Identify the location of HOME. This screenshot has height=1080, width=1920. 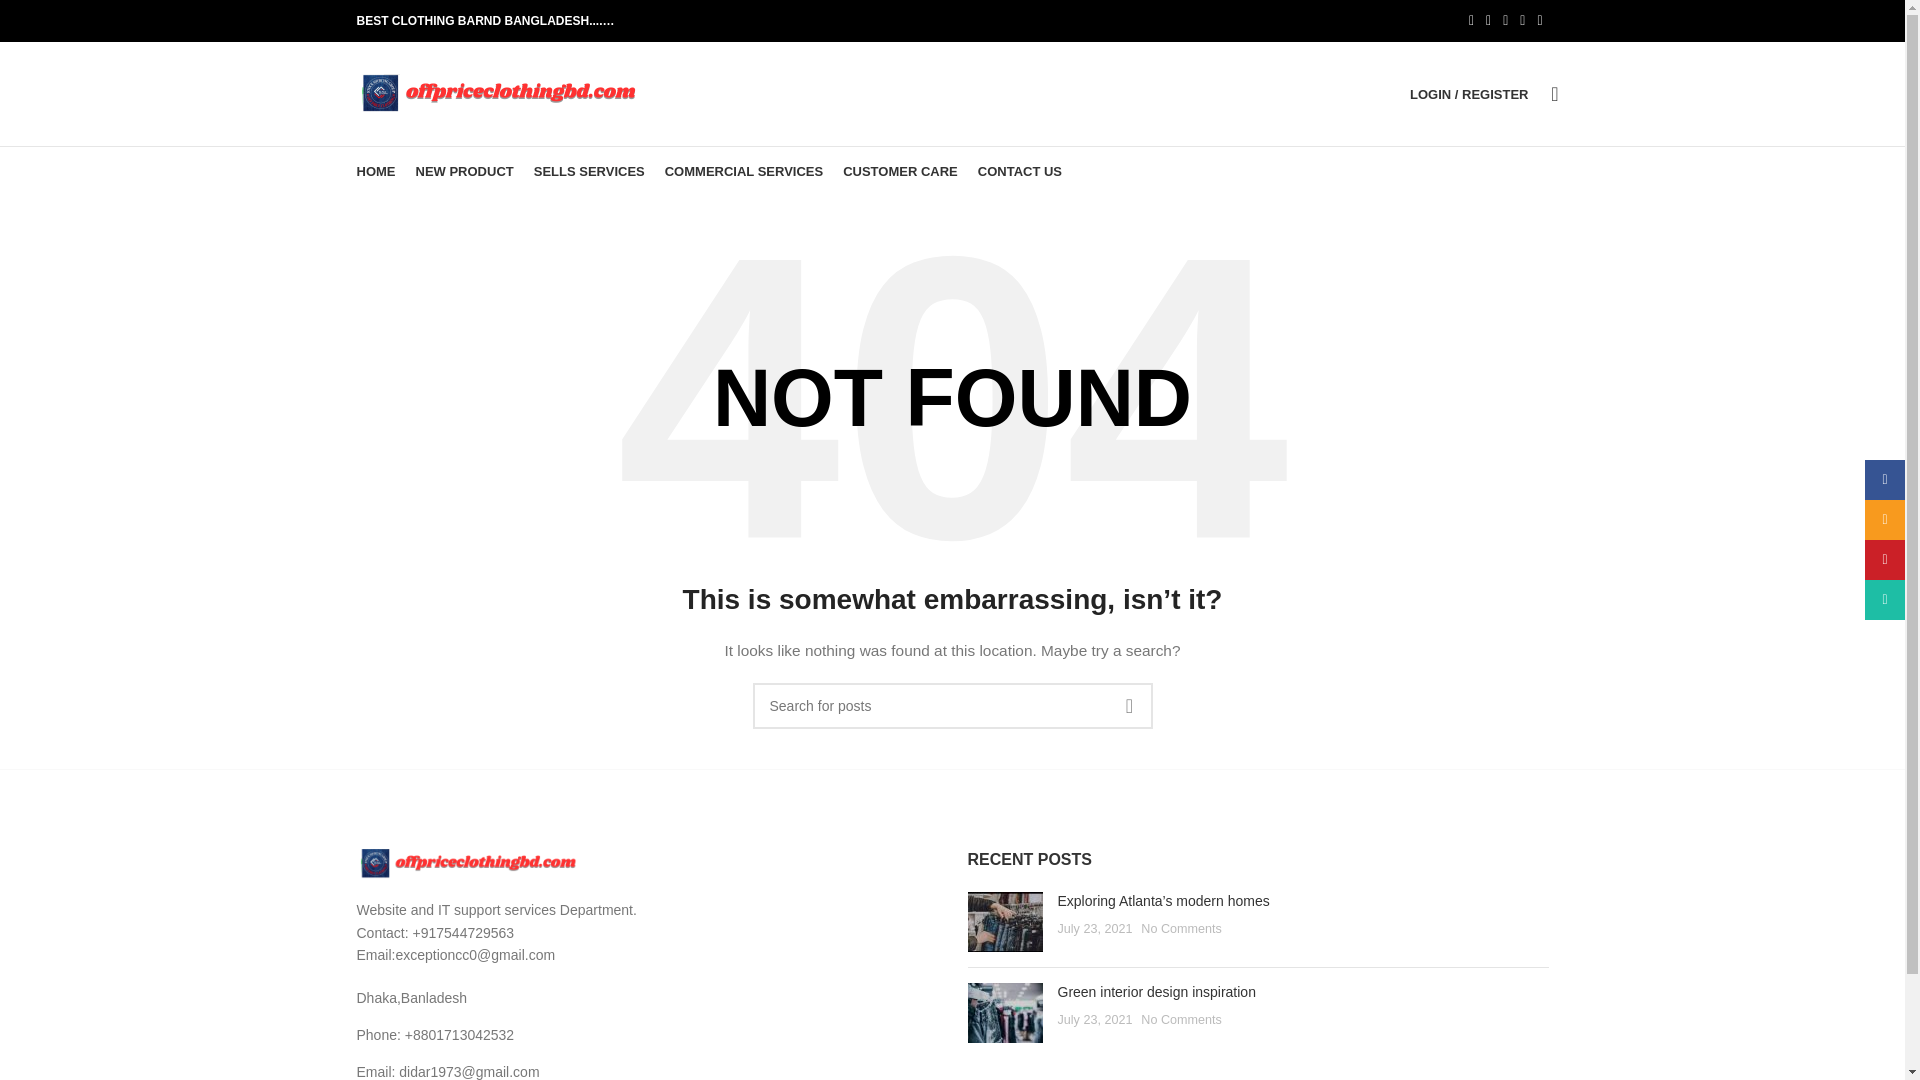
(375, 172).